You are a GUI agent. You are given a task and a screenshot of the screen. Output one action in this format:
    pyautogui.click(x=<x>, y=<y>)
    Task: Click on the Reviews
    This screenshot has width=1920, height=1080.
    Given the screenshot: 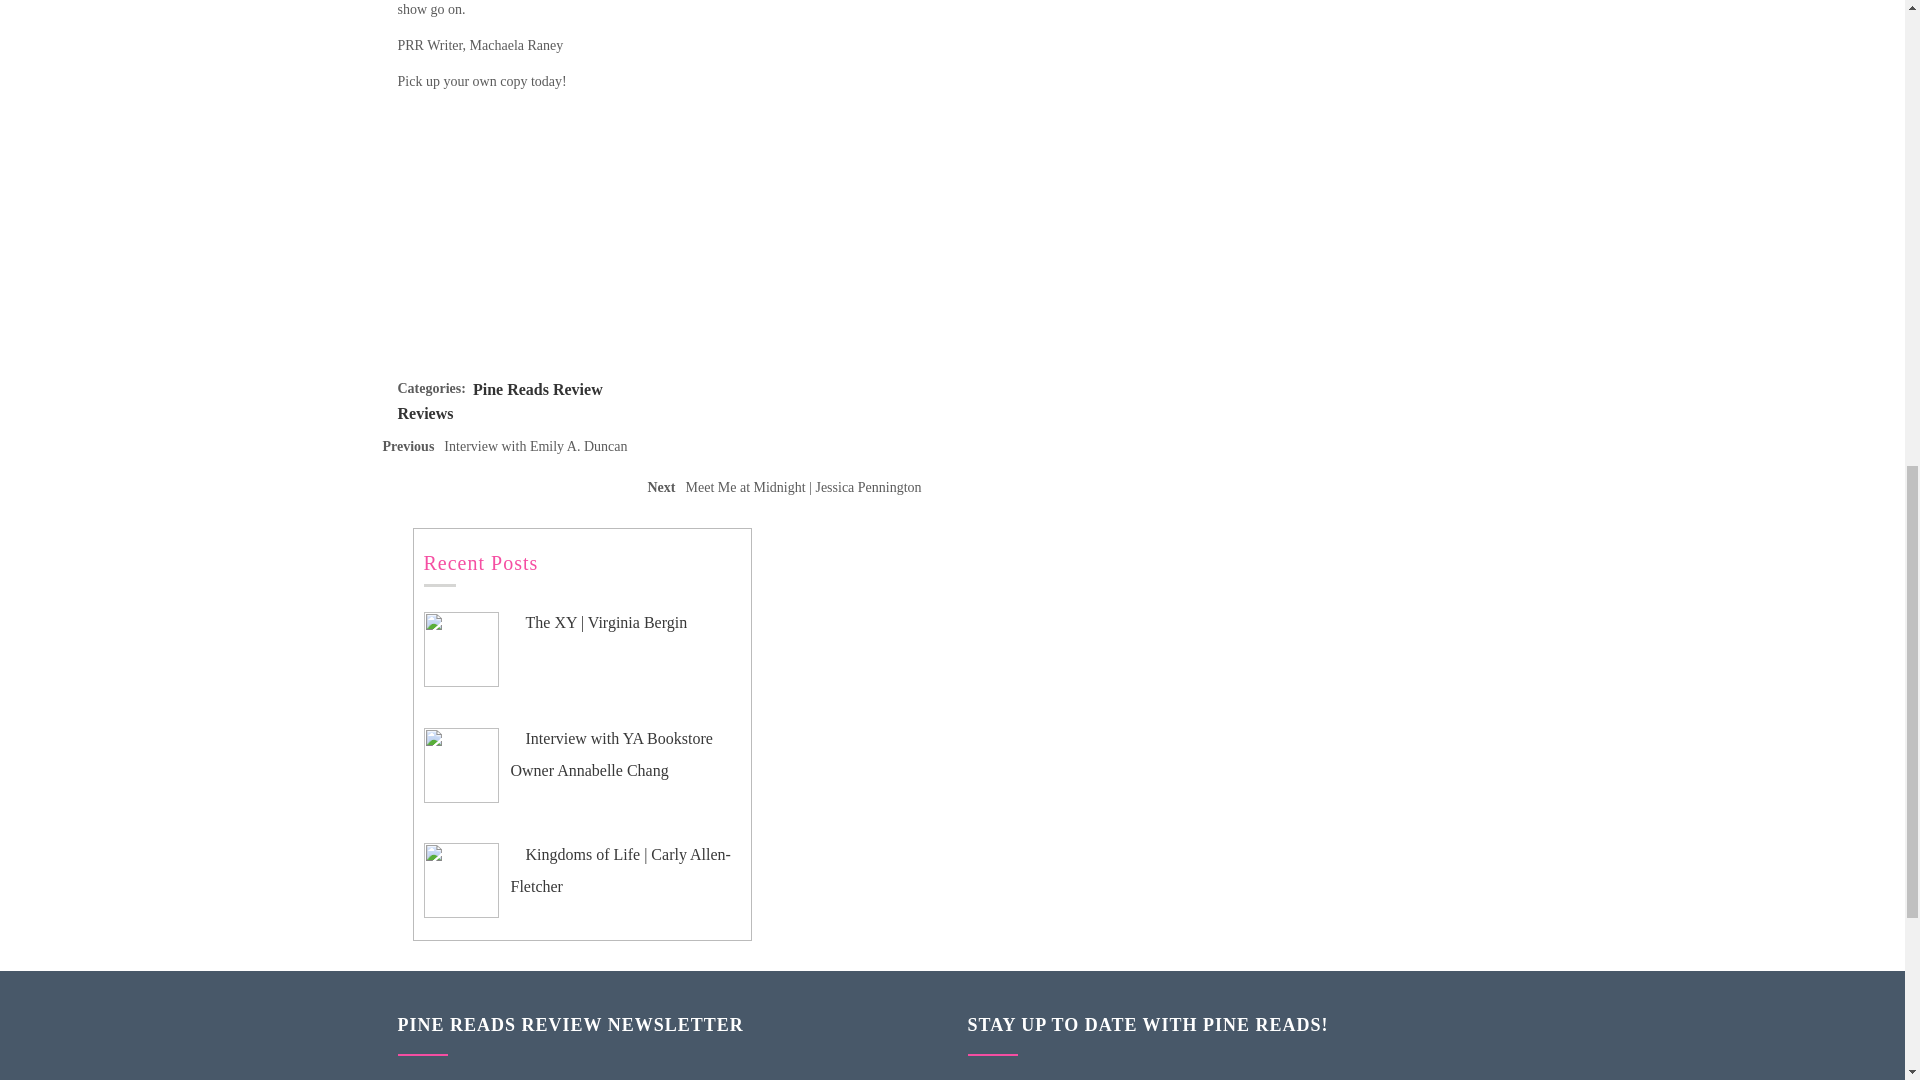 What is the action you would take?
    pyautogui.click(x=425, y=414)
    